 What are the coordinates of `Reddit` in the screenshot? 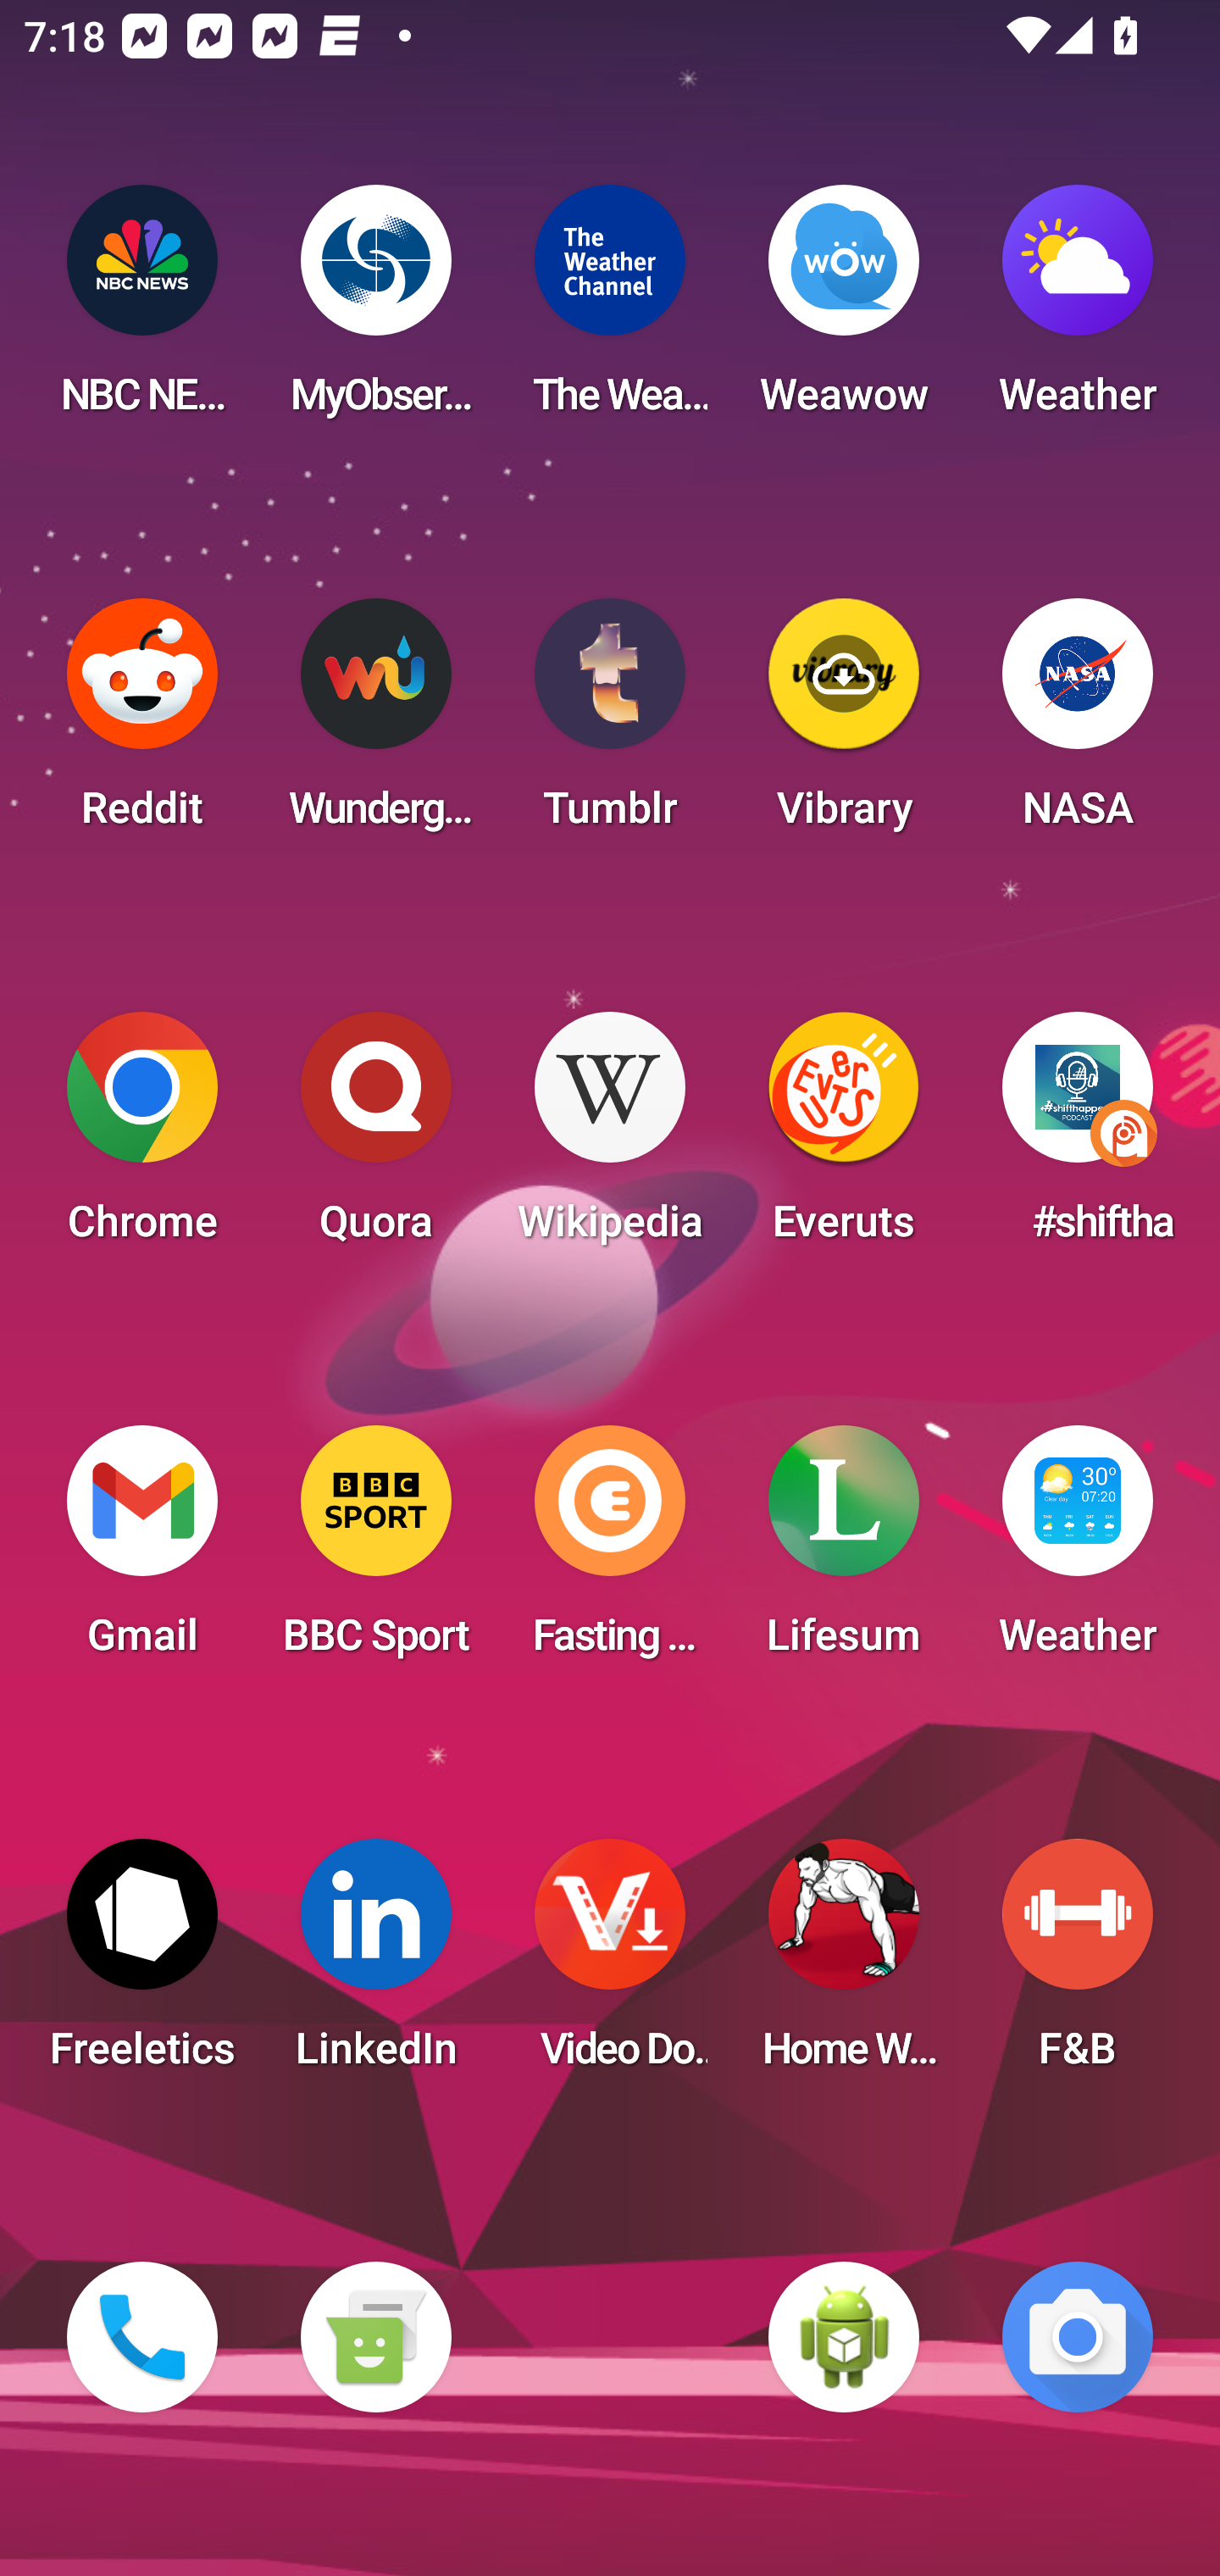 It's located at (142, 724).